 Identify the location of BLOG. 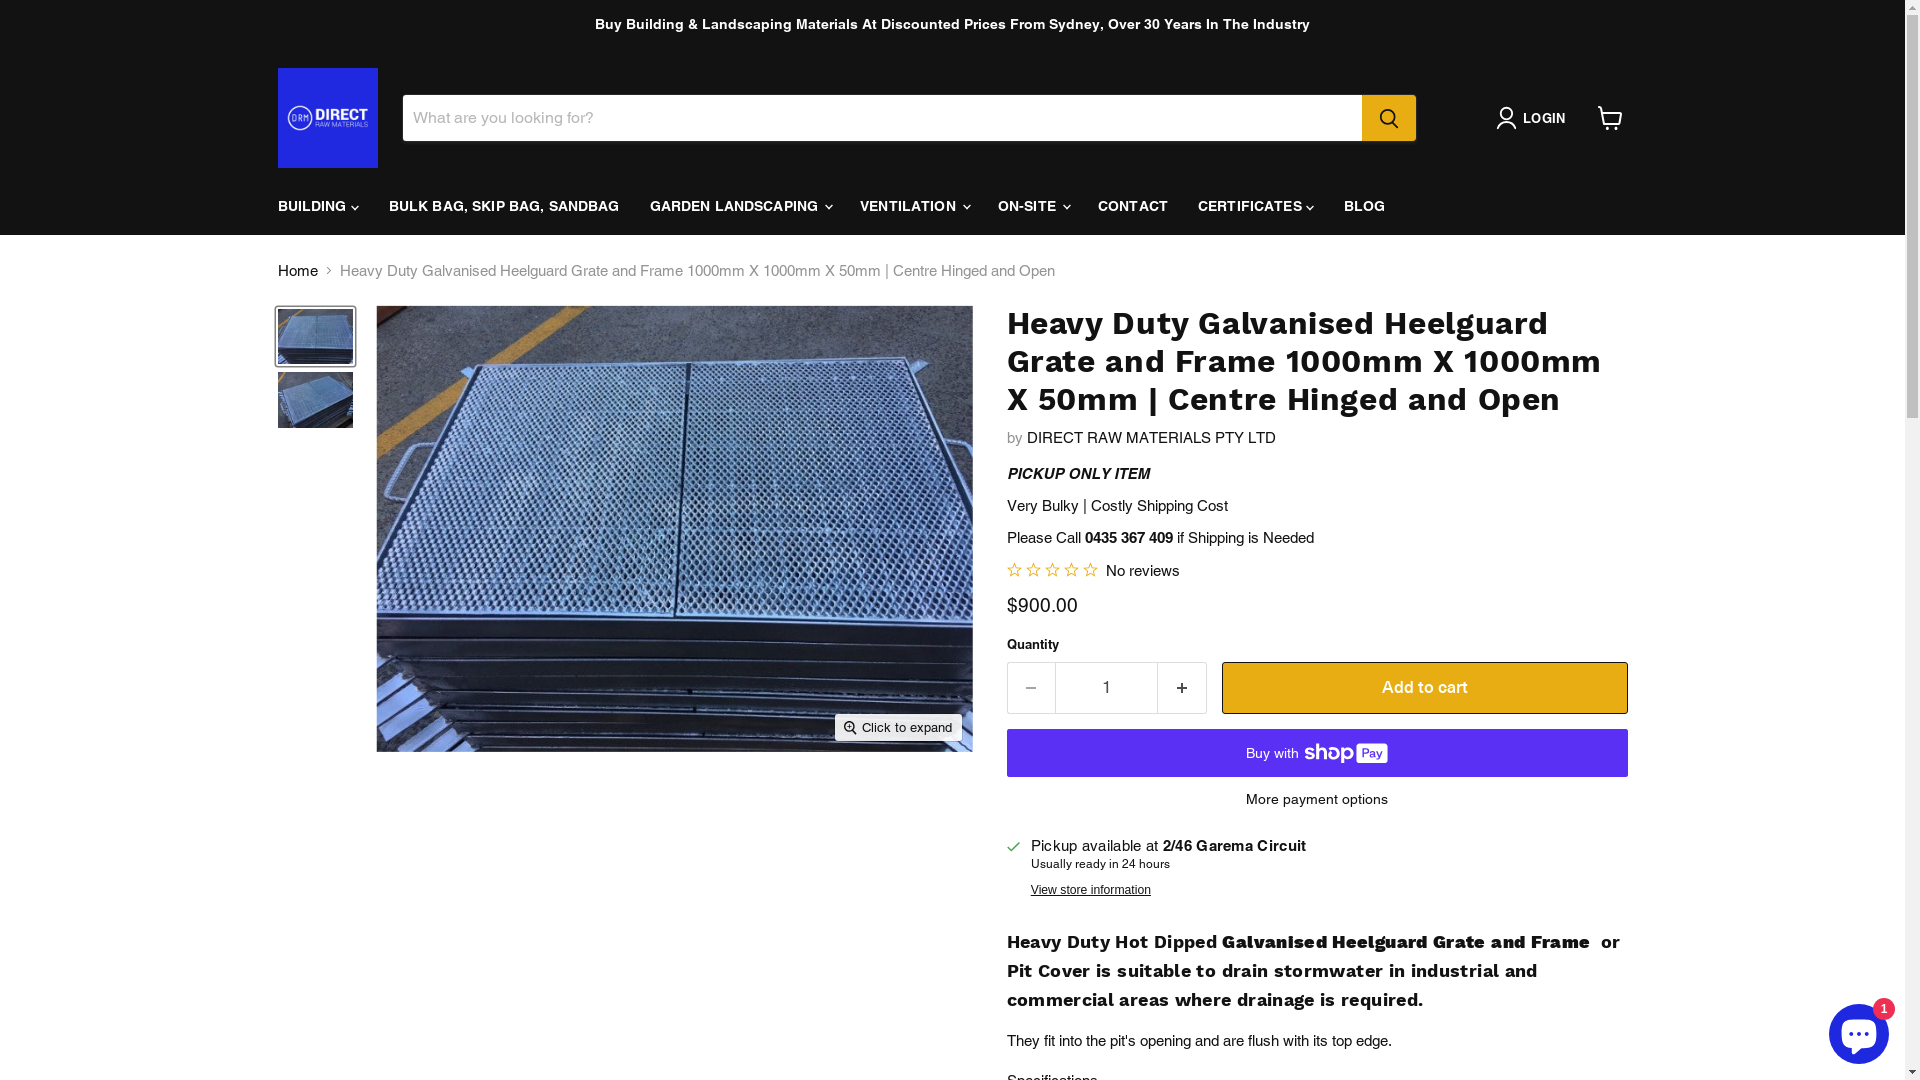
(1365, 206).